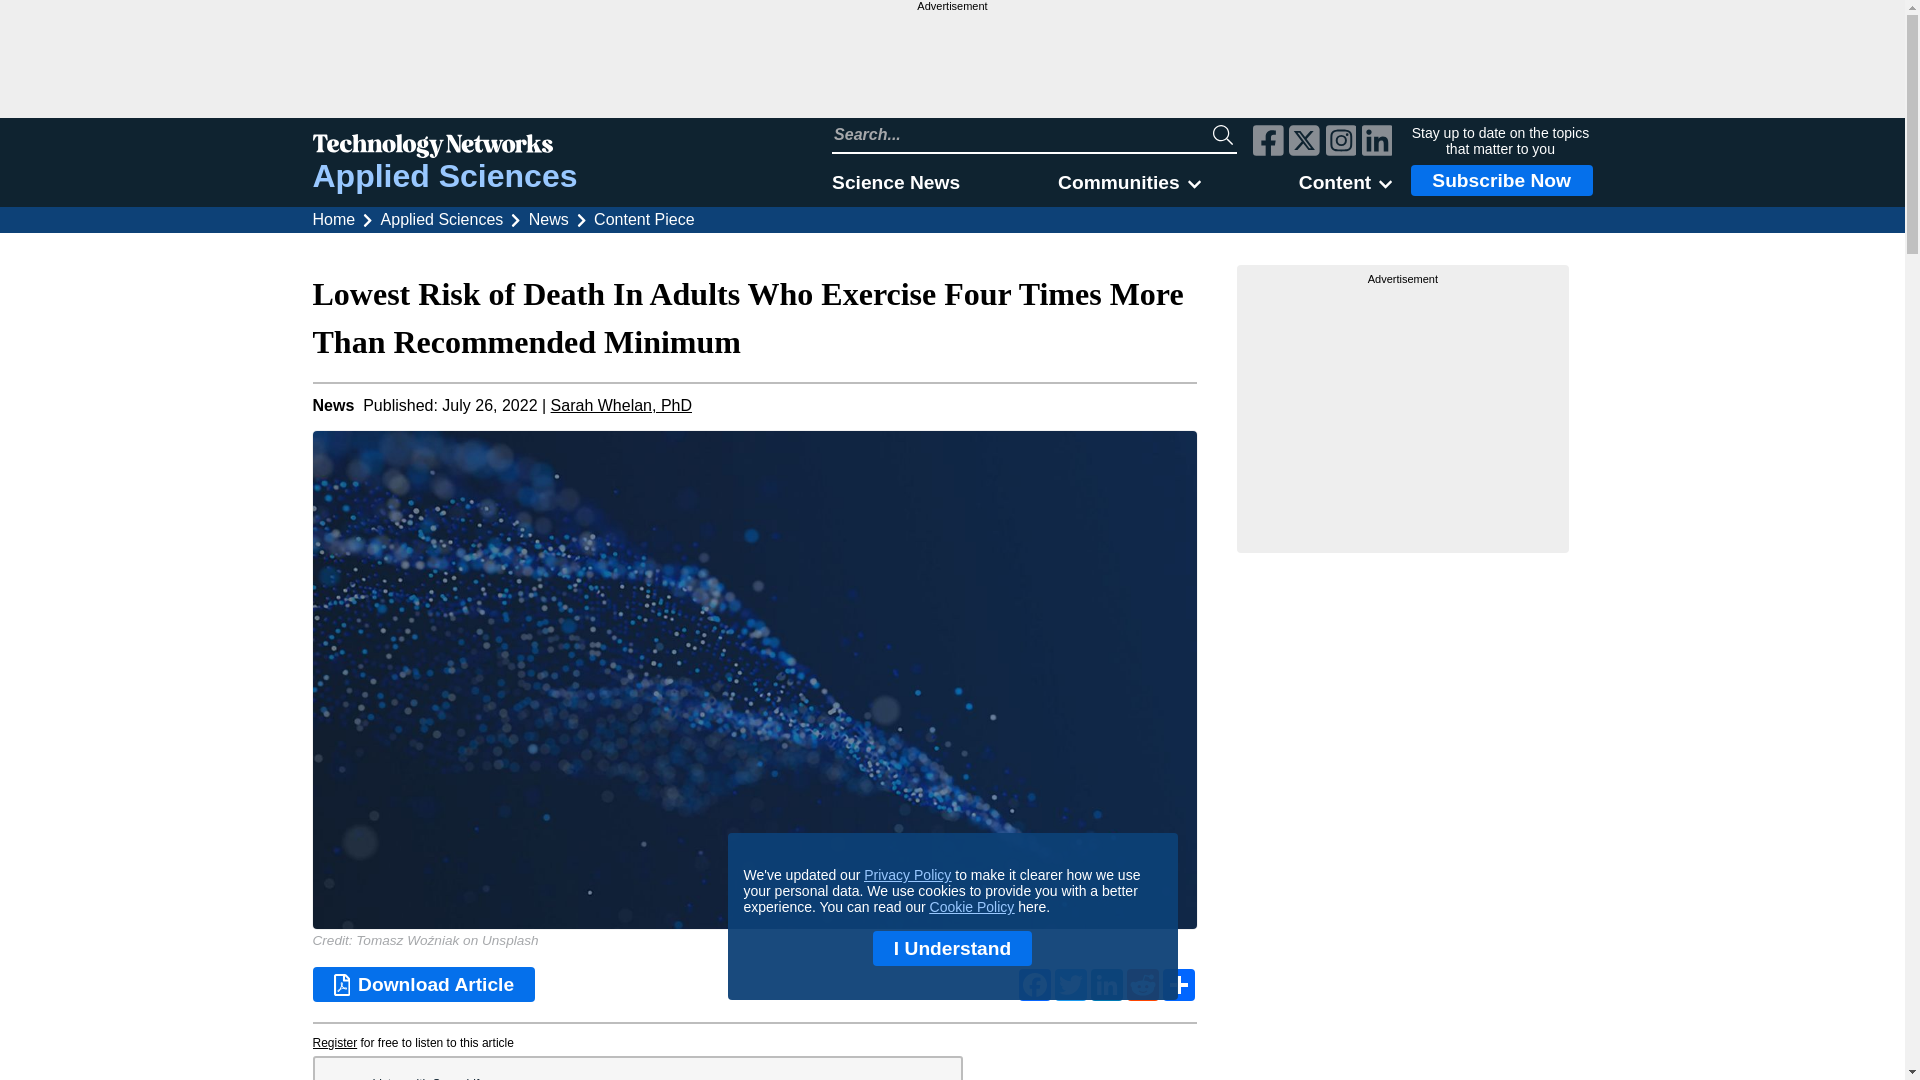  What do you see at coordinates (972, 906) in the screenshot?
I see `Cookie Policy` at bounding box center [972, 906].